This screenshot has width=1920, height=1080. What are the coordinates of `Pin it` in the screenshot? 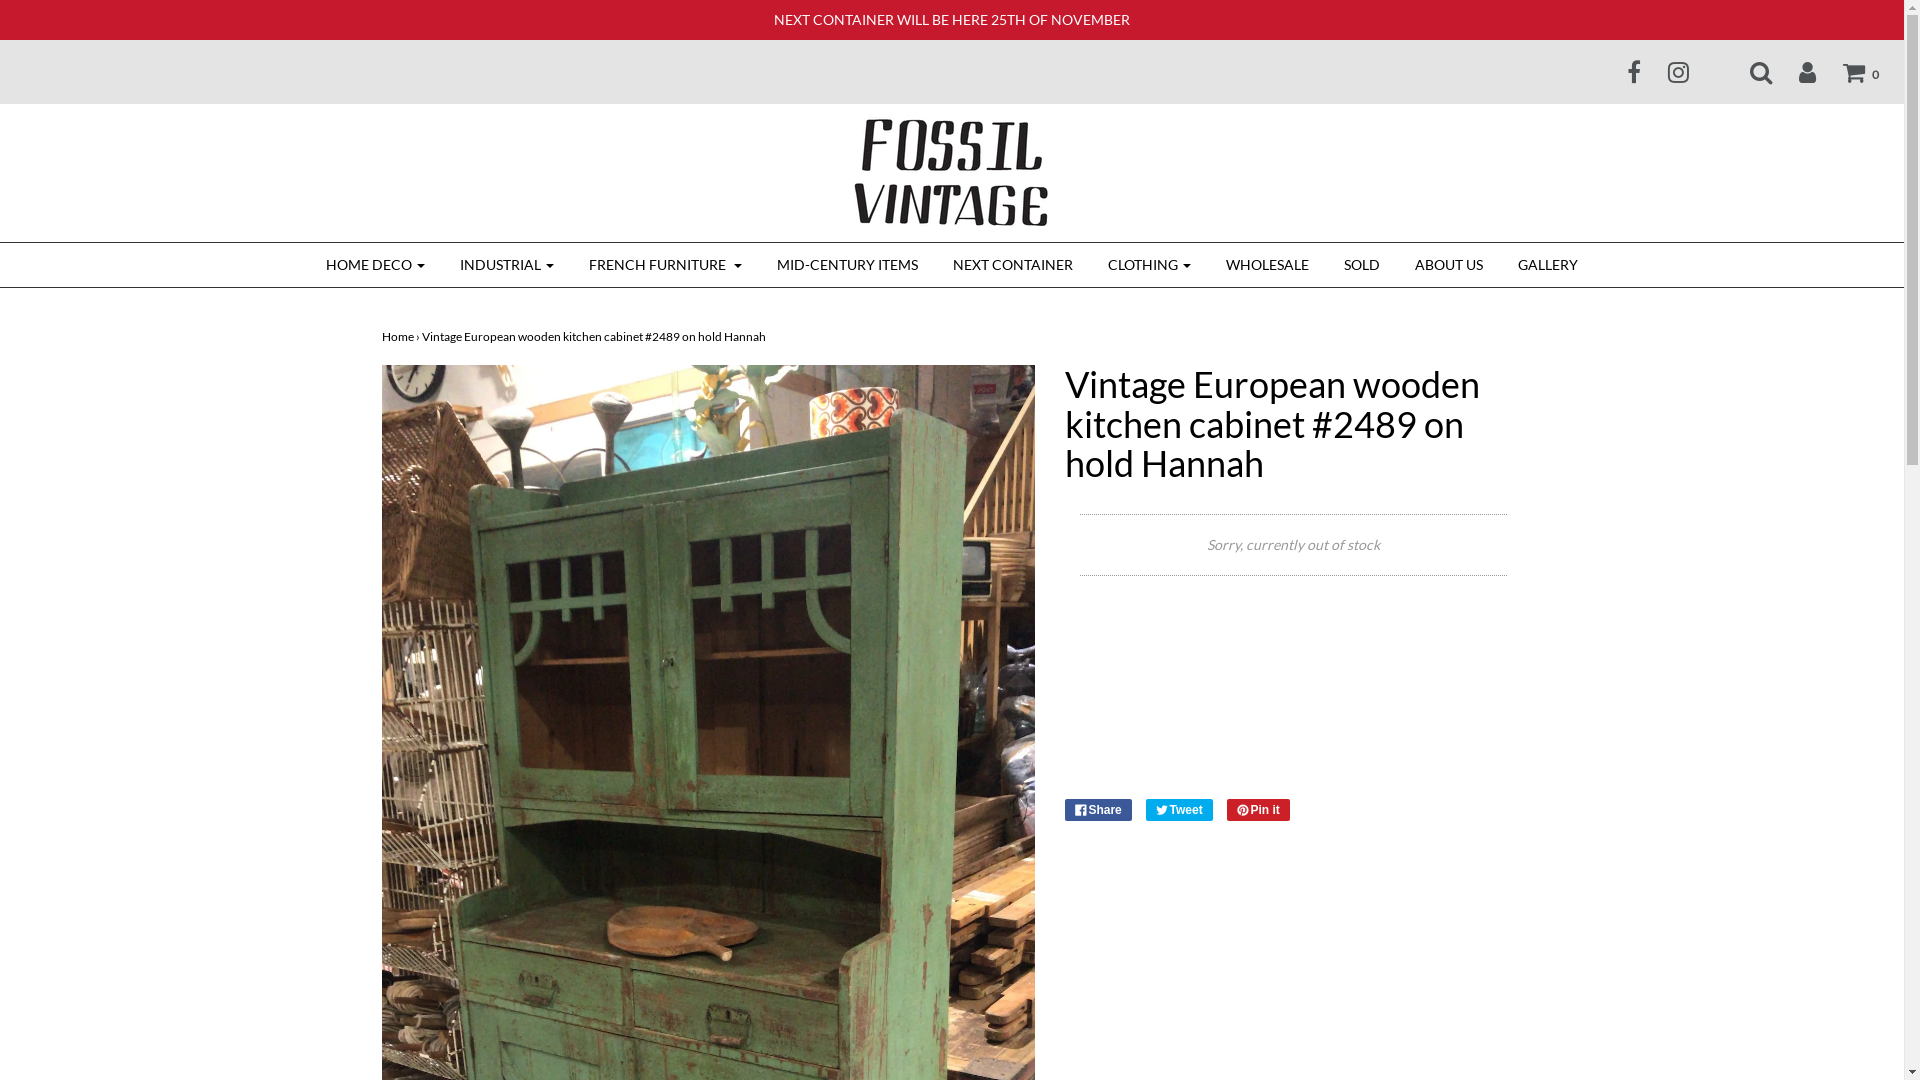 It's located at (1258, 810).